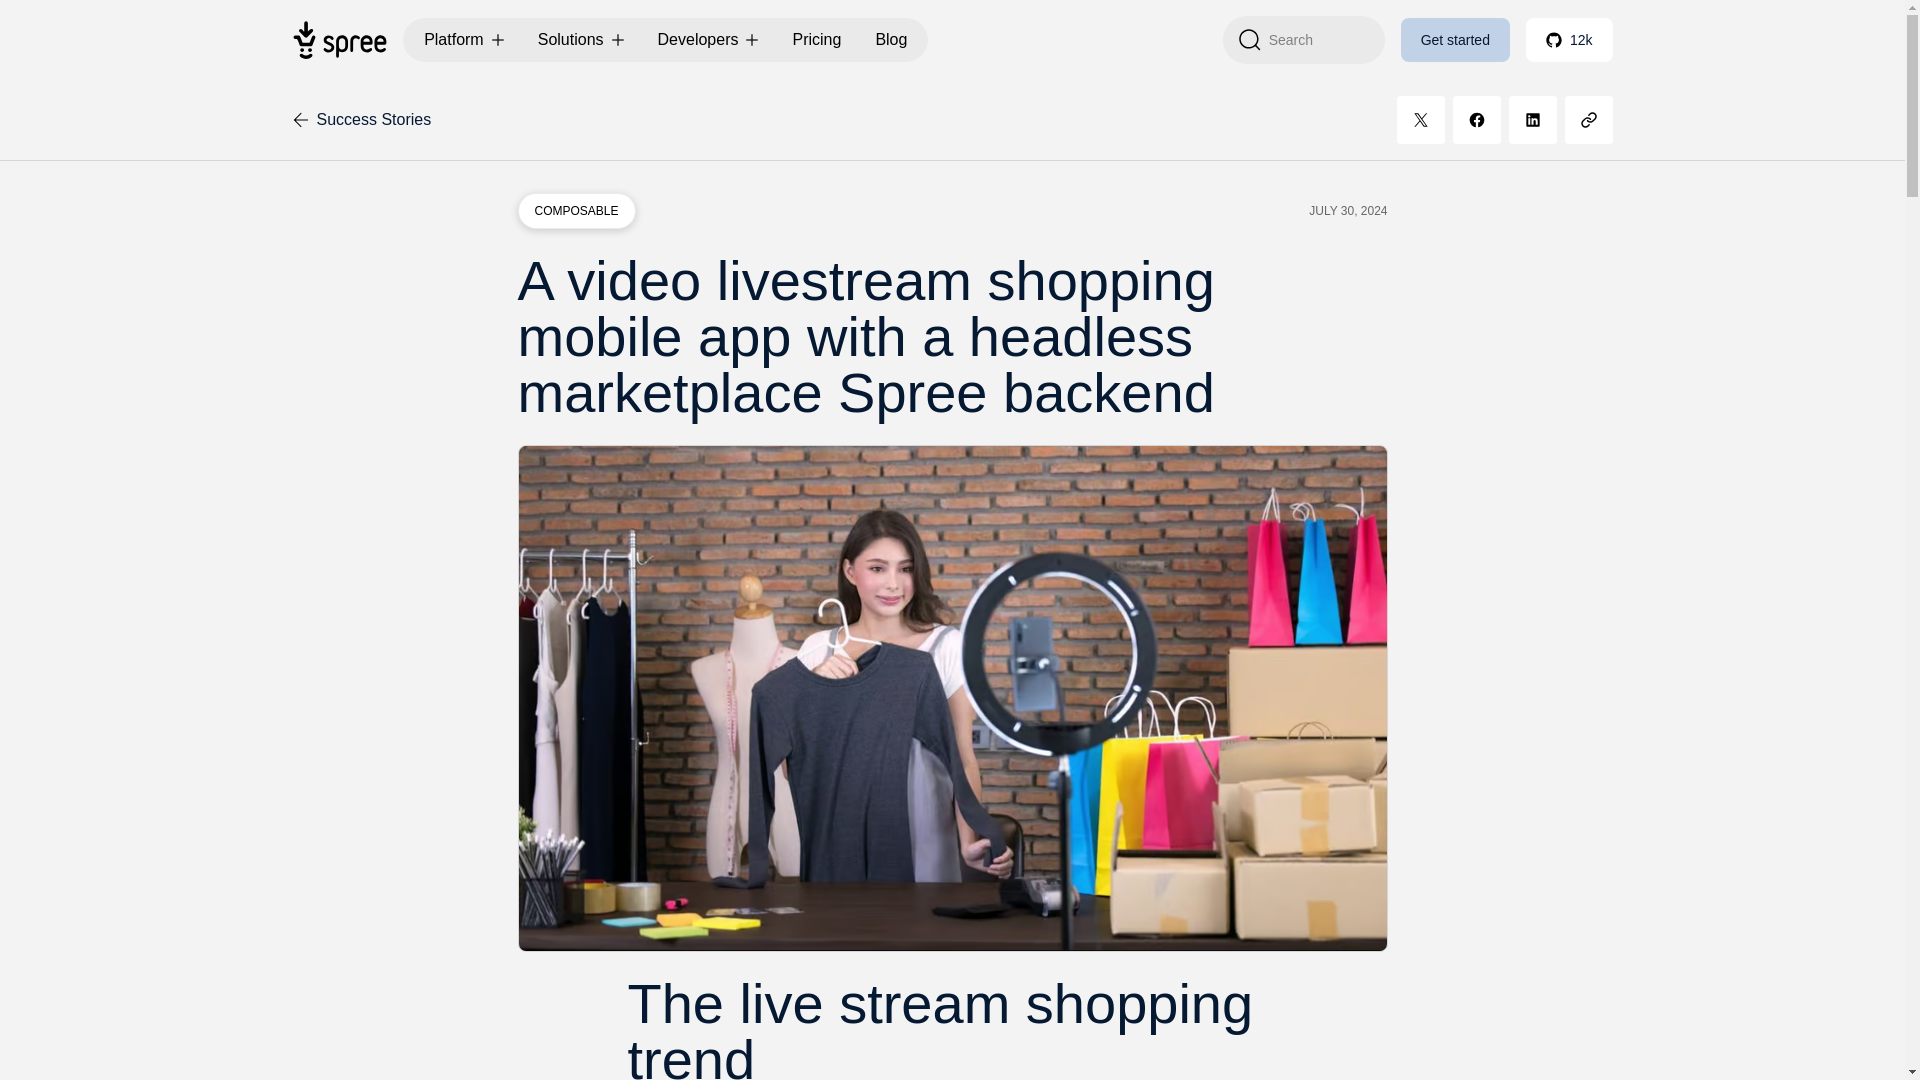  I want to click on 12k, so click(1569, 40).